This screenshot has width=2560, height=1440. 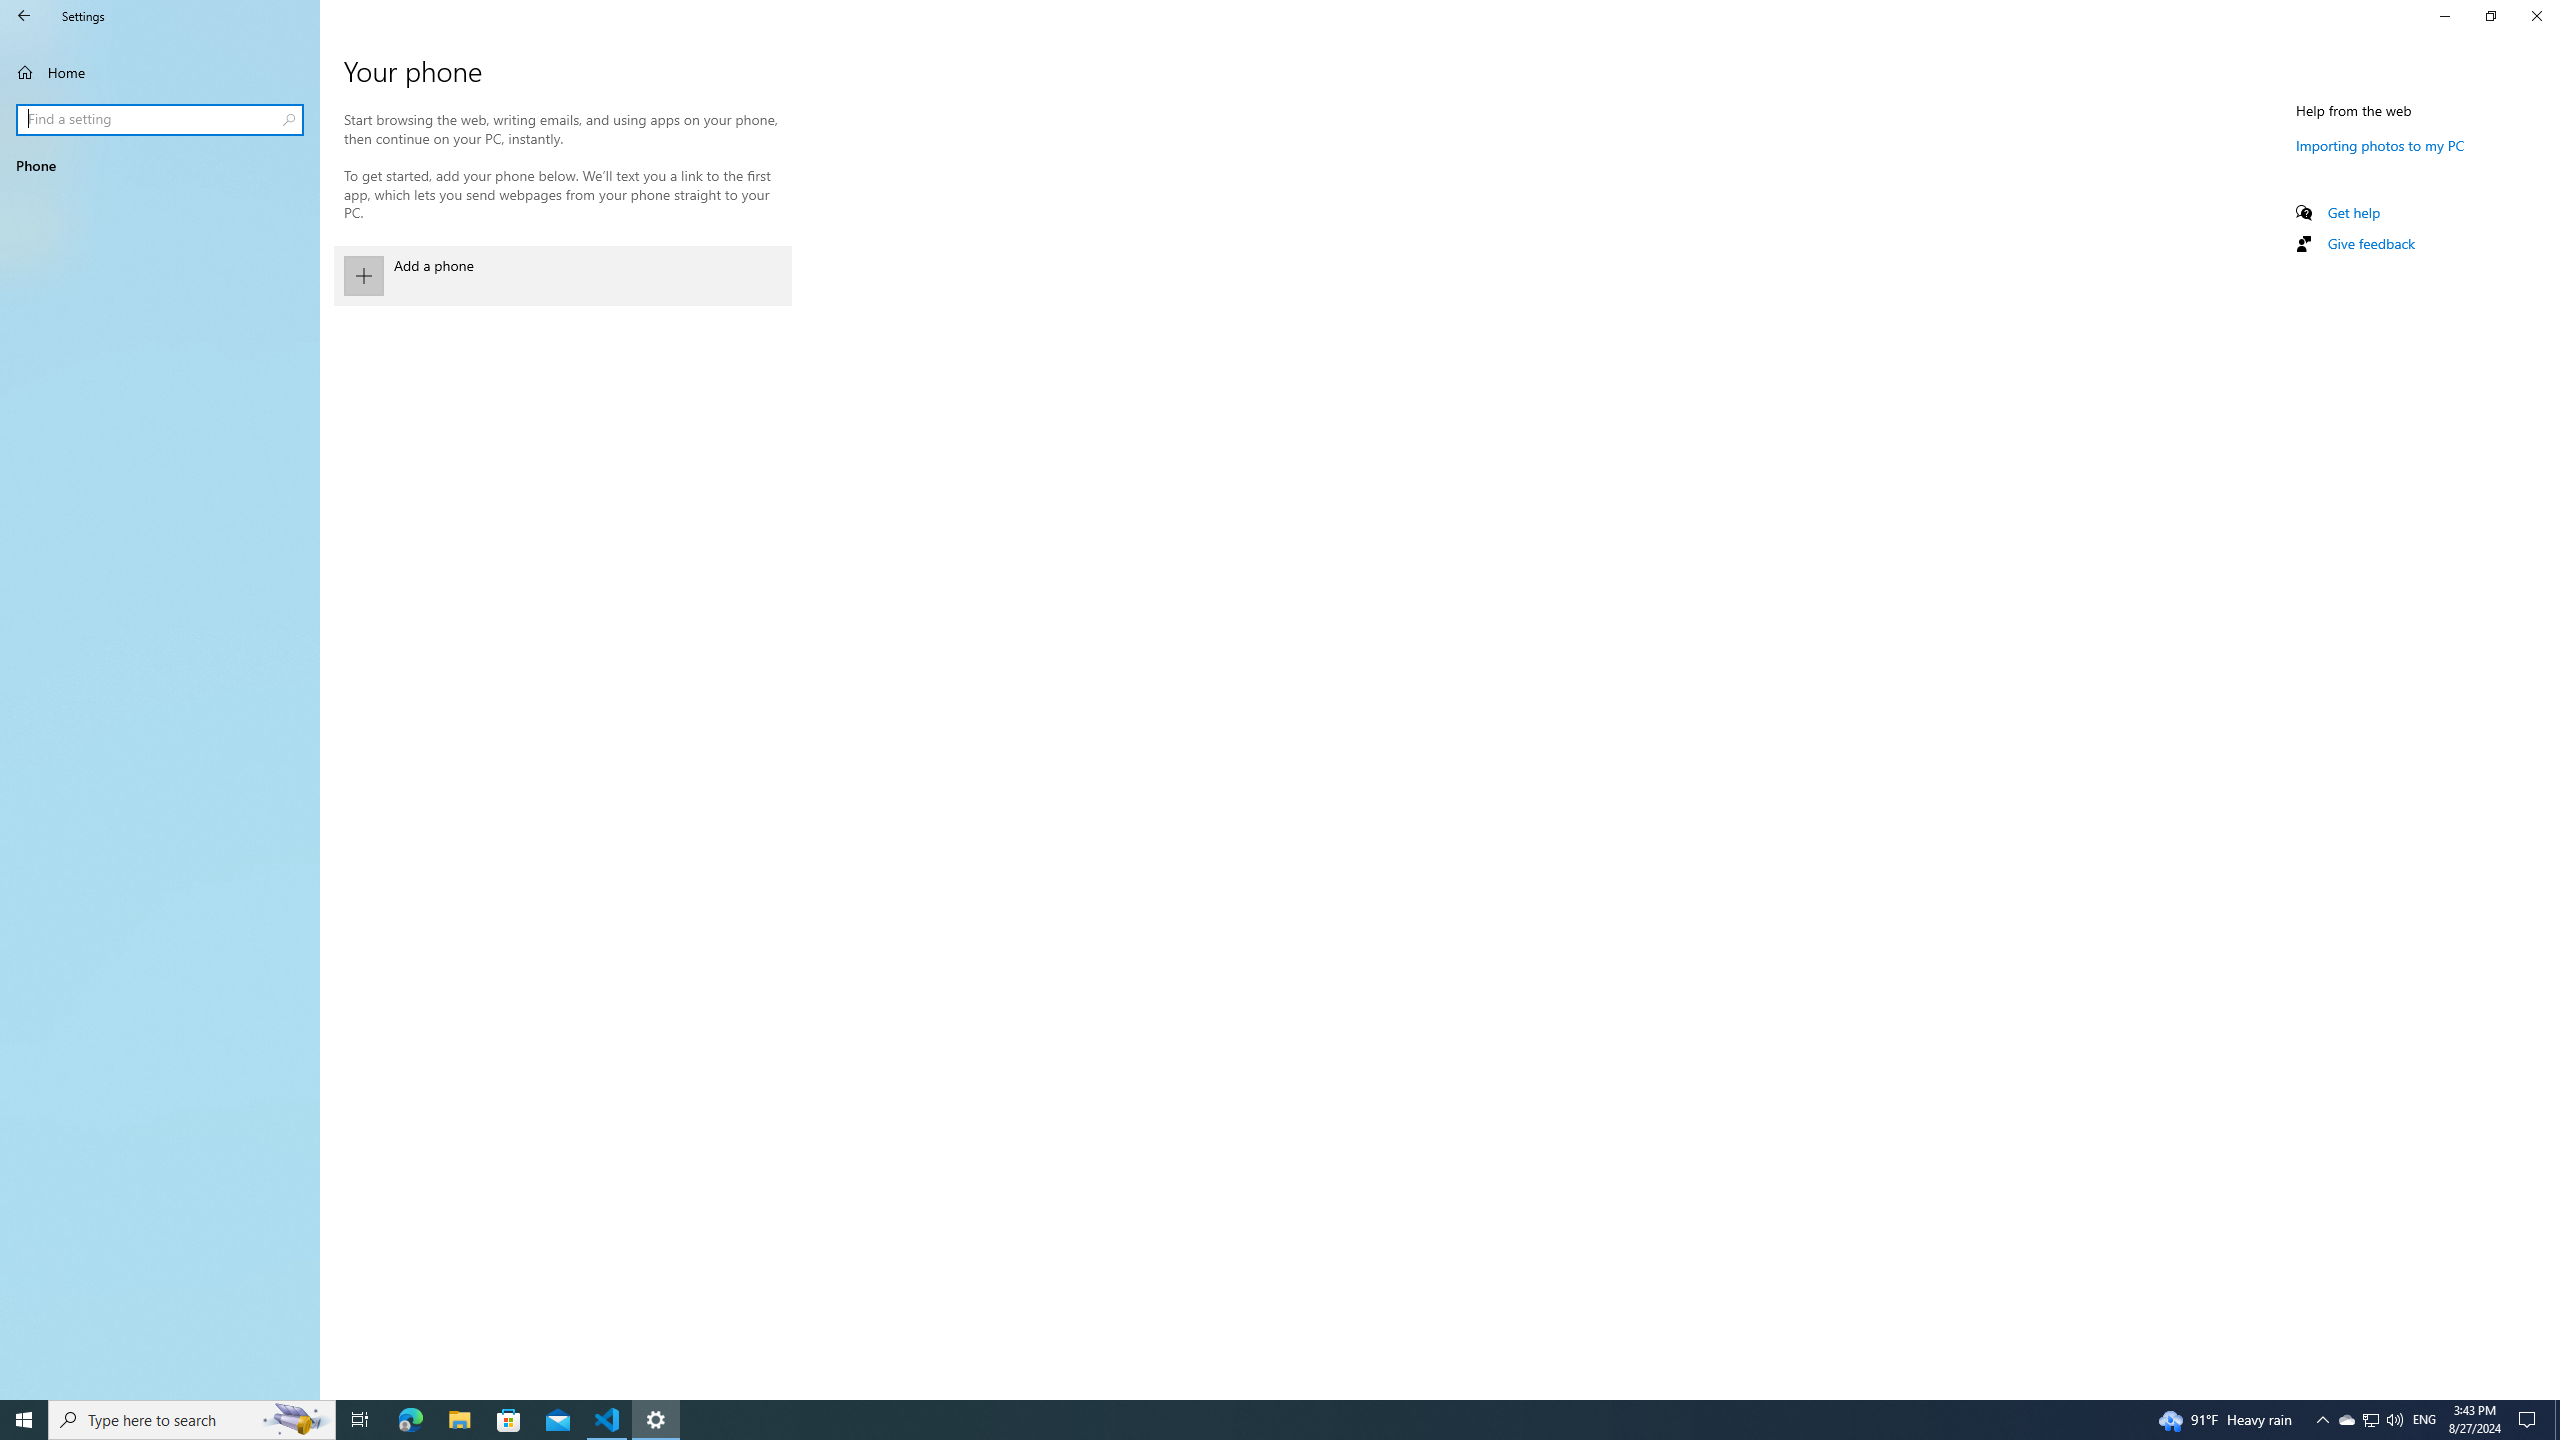 What do you see at coordinates (1242, 1420) in the screenshot?
I see `Running applications` at bounding box center [1242, 1420].